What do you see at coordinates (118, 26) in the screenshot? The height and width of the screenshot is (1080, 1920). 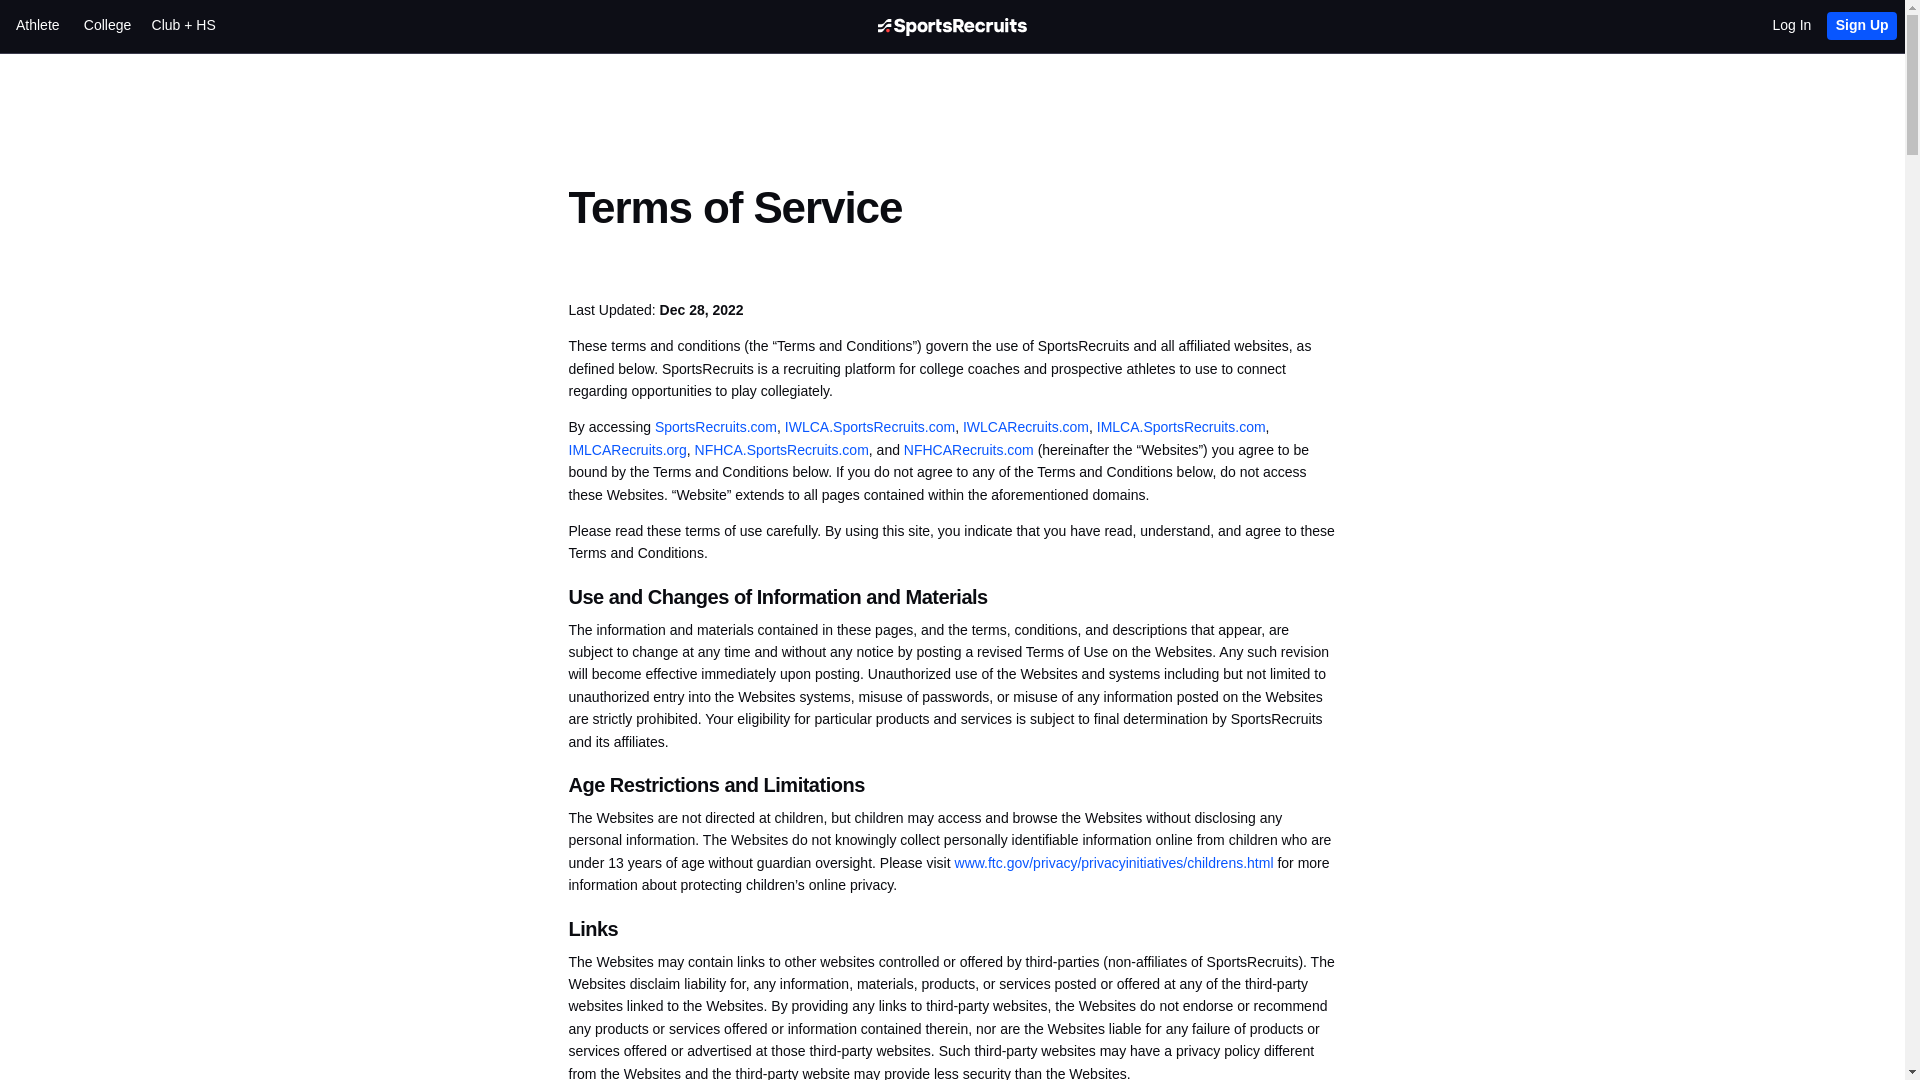 I see `College` at bounding box center [118, 26].